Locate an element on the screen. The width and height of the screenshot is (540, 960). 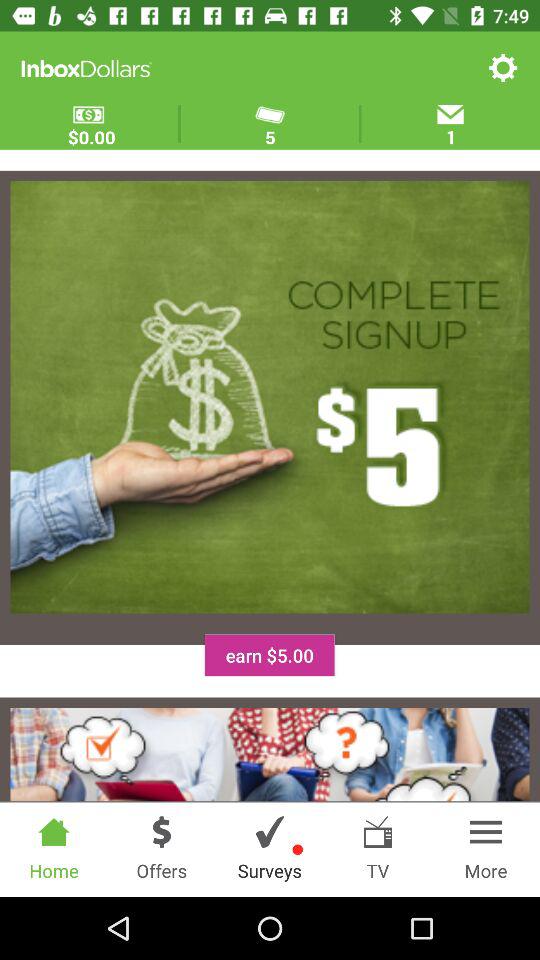
scroll until the earn $5.00 is located at coordinates (269, 655).